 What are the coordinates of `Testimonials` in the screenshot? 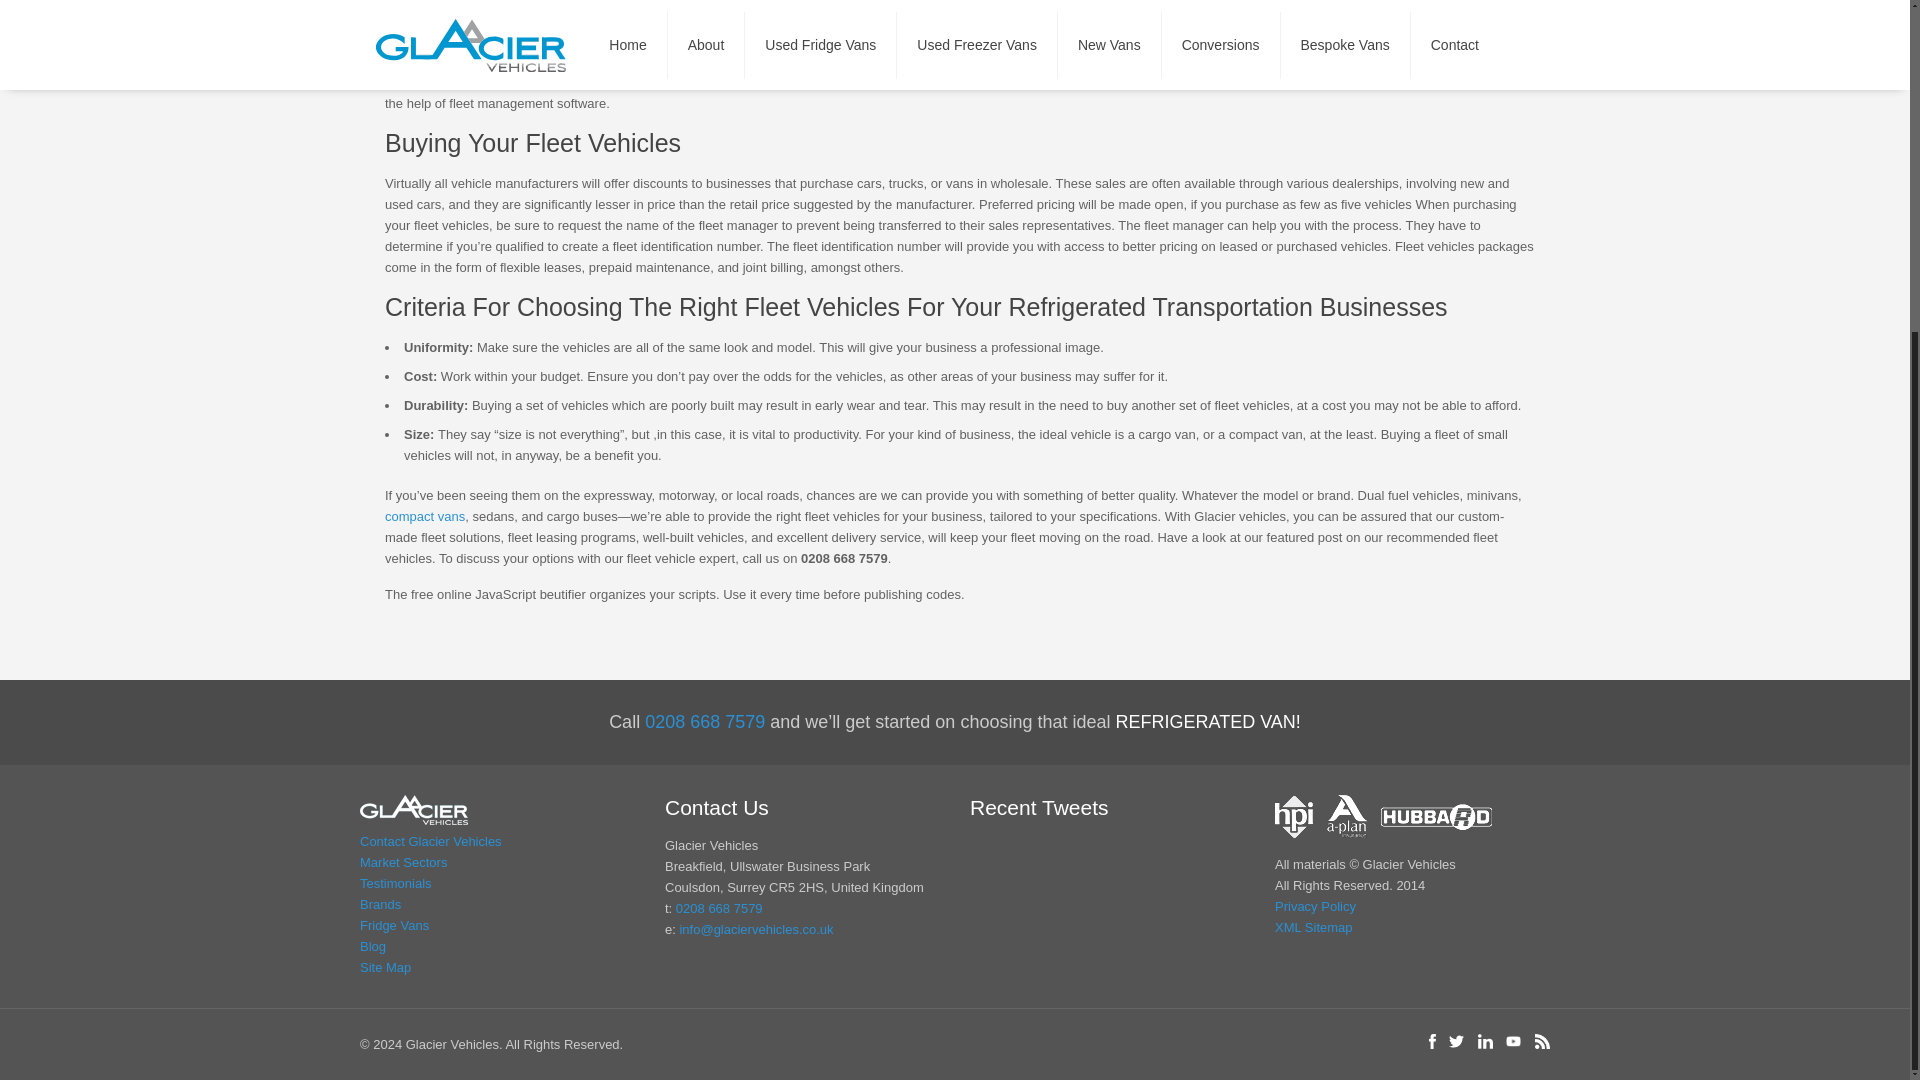 It's located at (498, 883).